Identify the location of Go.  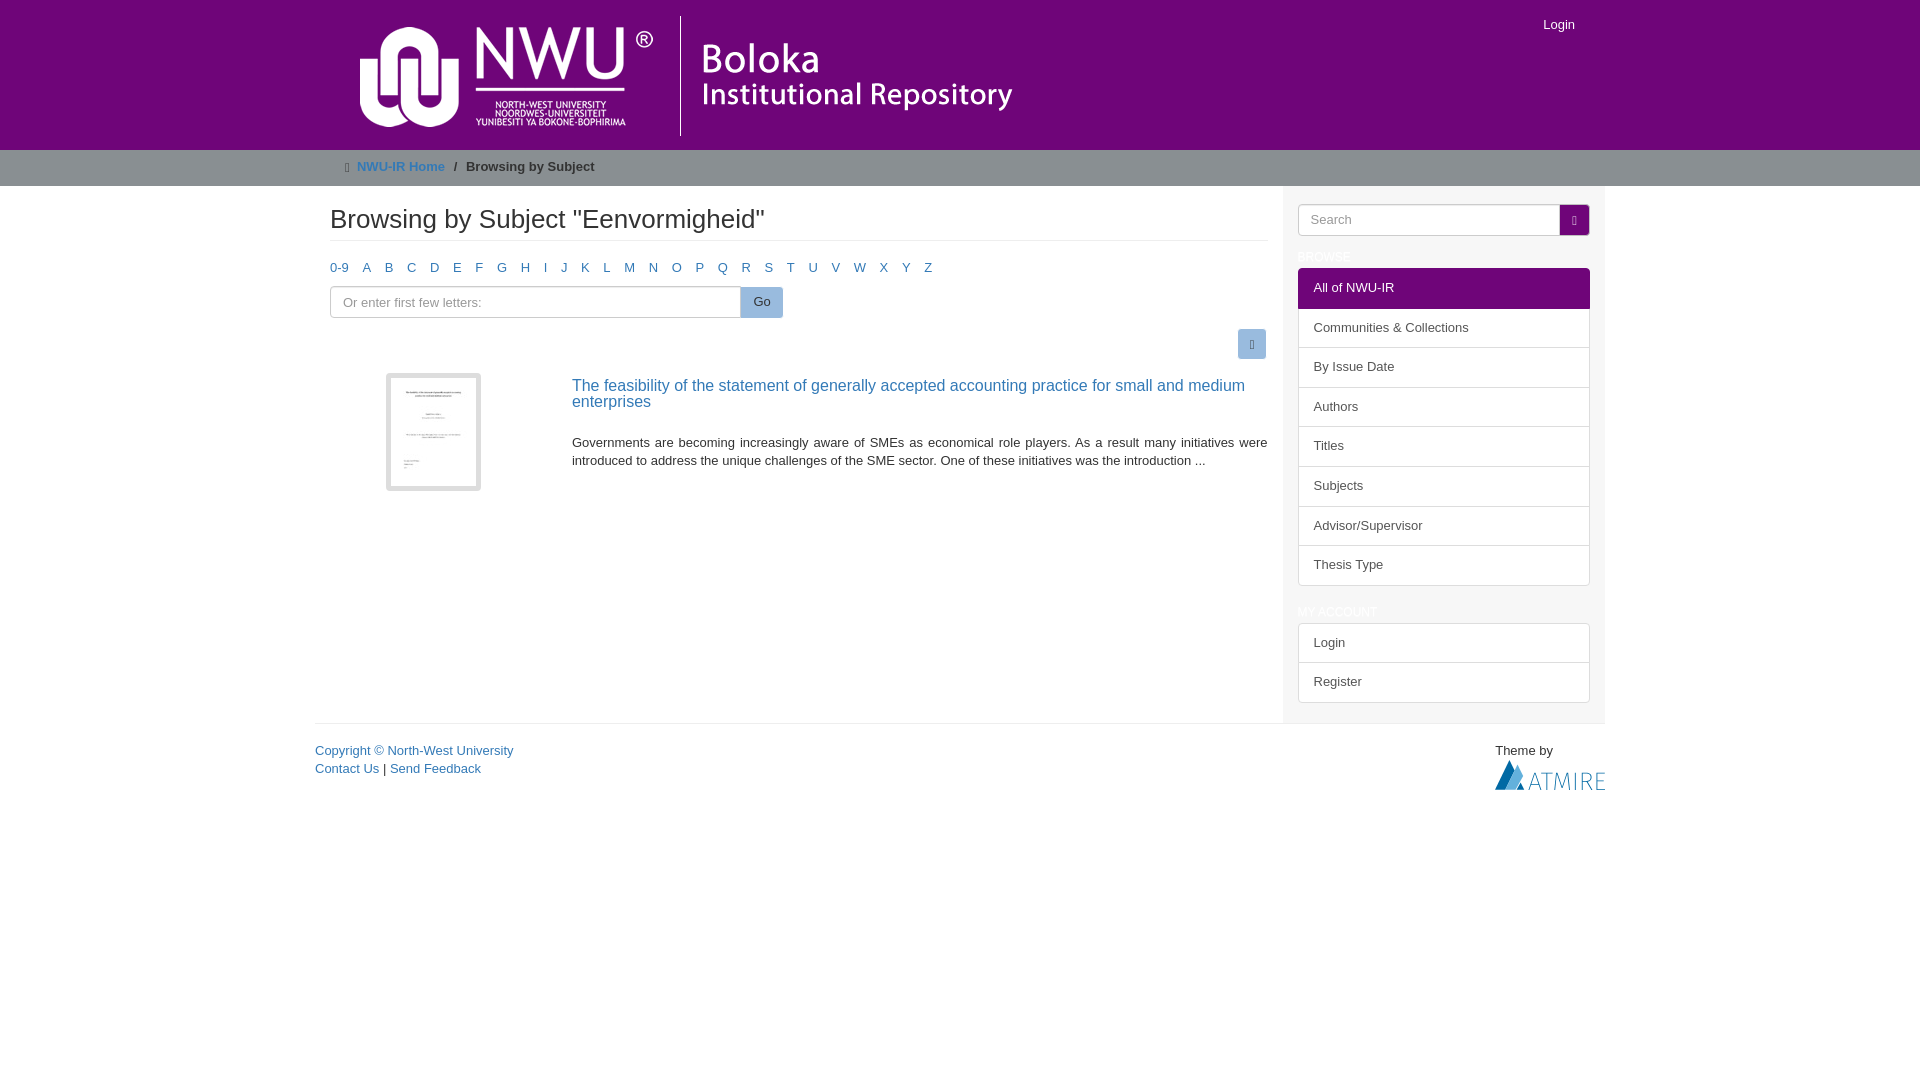
(761, 302).